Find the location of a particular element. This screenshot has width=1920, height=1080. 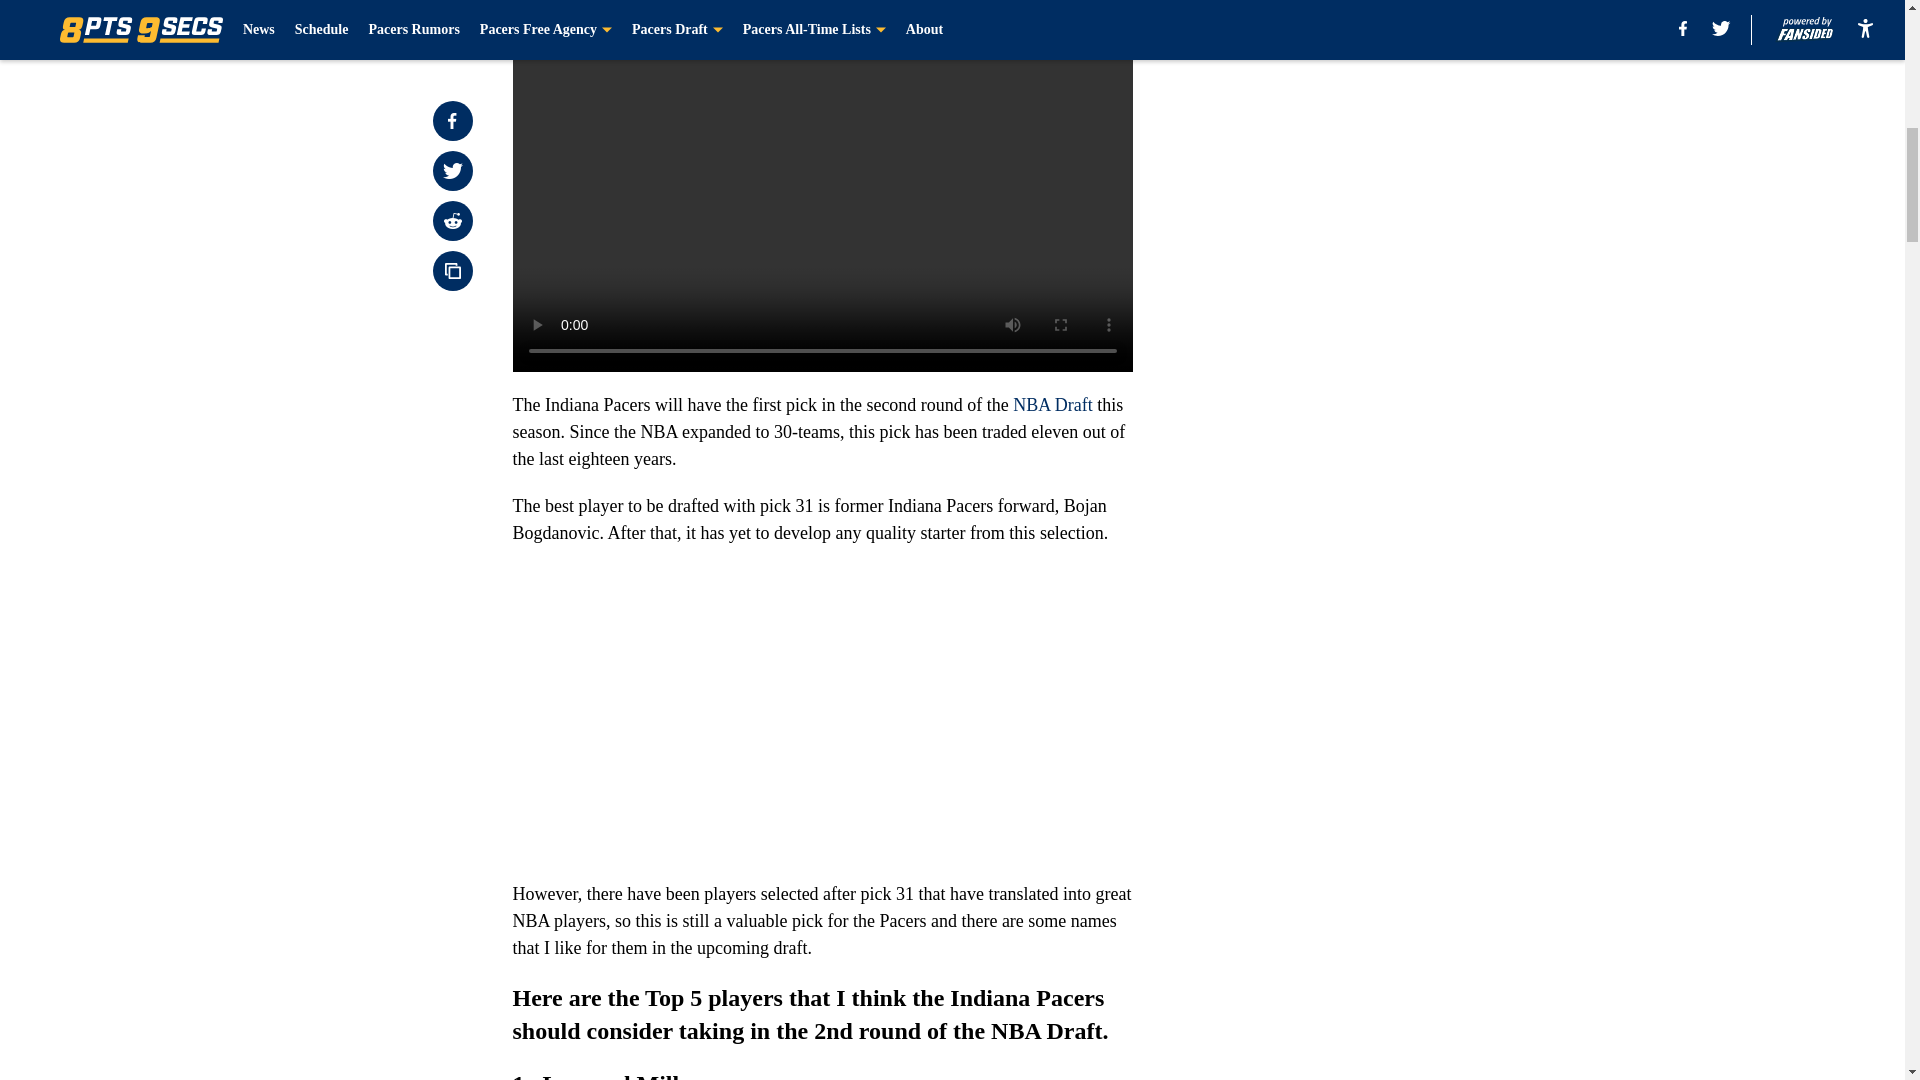

NBA Draft is located at coordinates (1052, 404).